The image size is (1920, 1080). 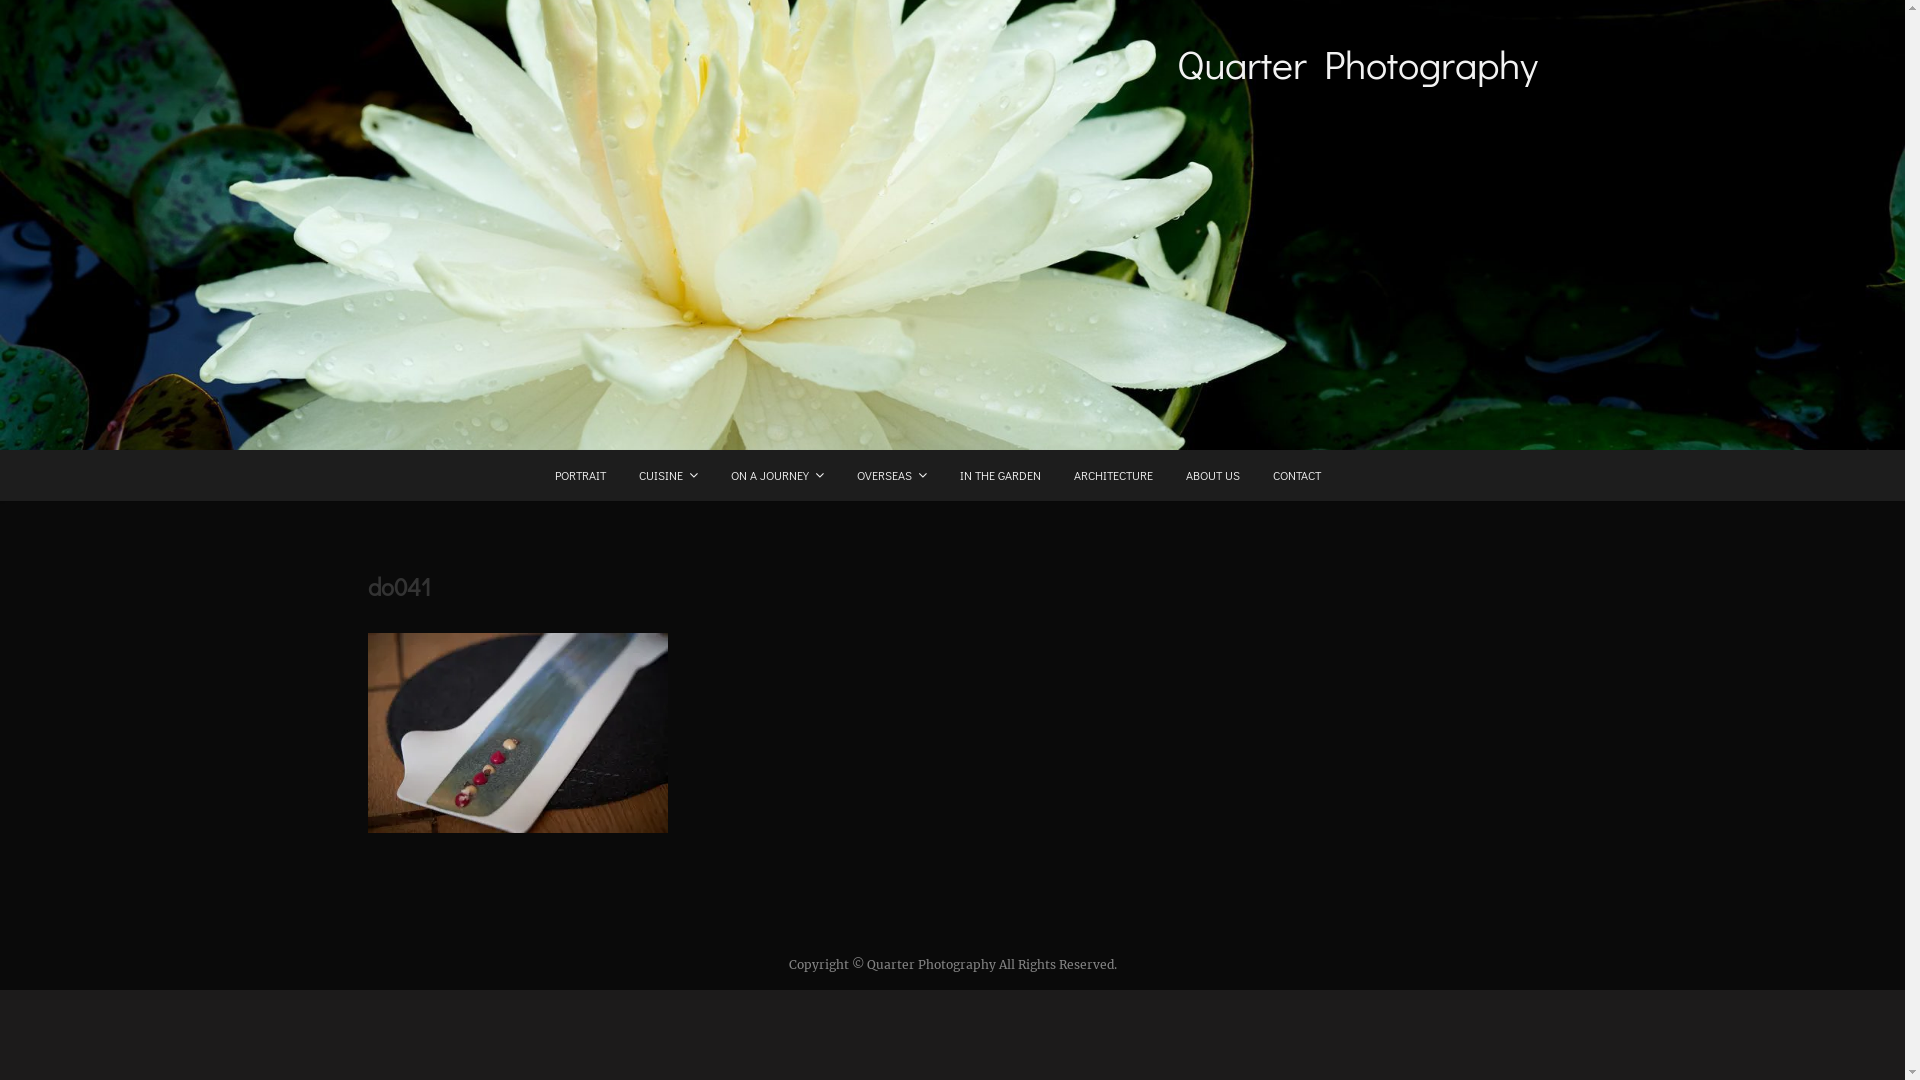 I want to click on Quarter Photography, so click(x=1356, y=64).